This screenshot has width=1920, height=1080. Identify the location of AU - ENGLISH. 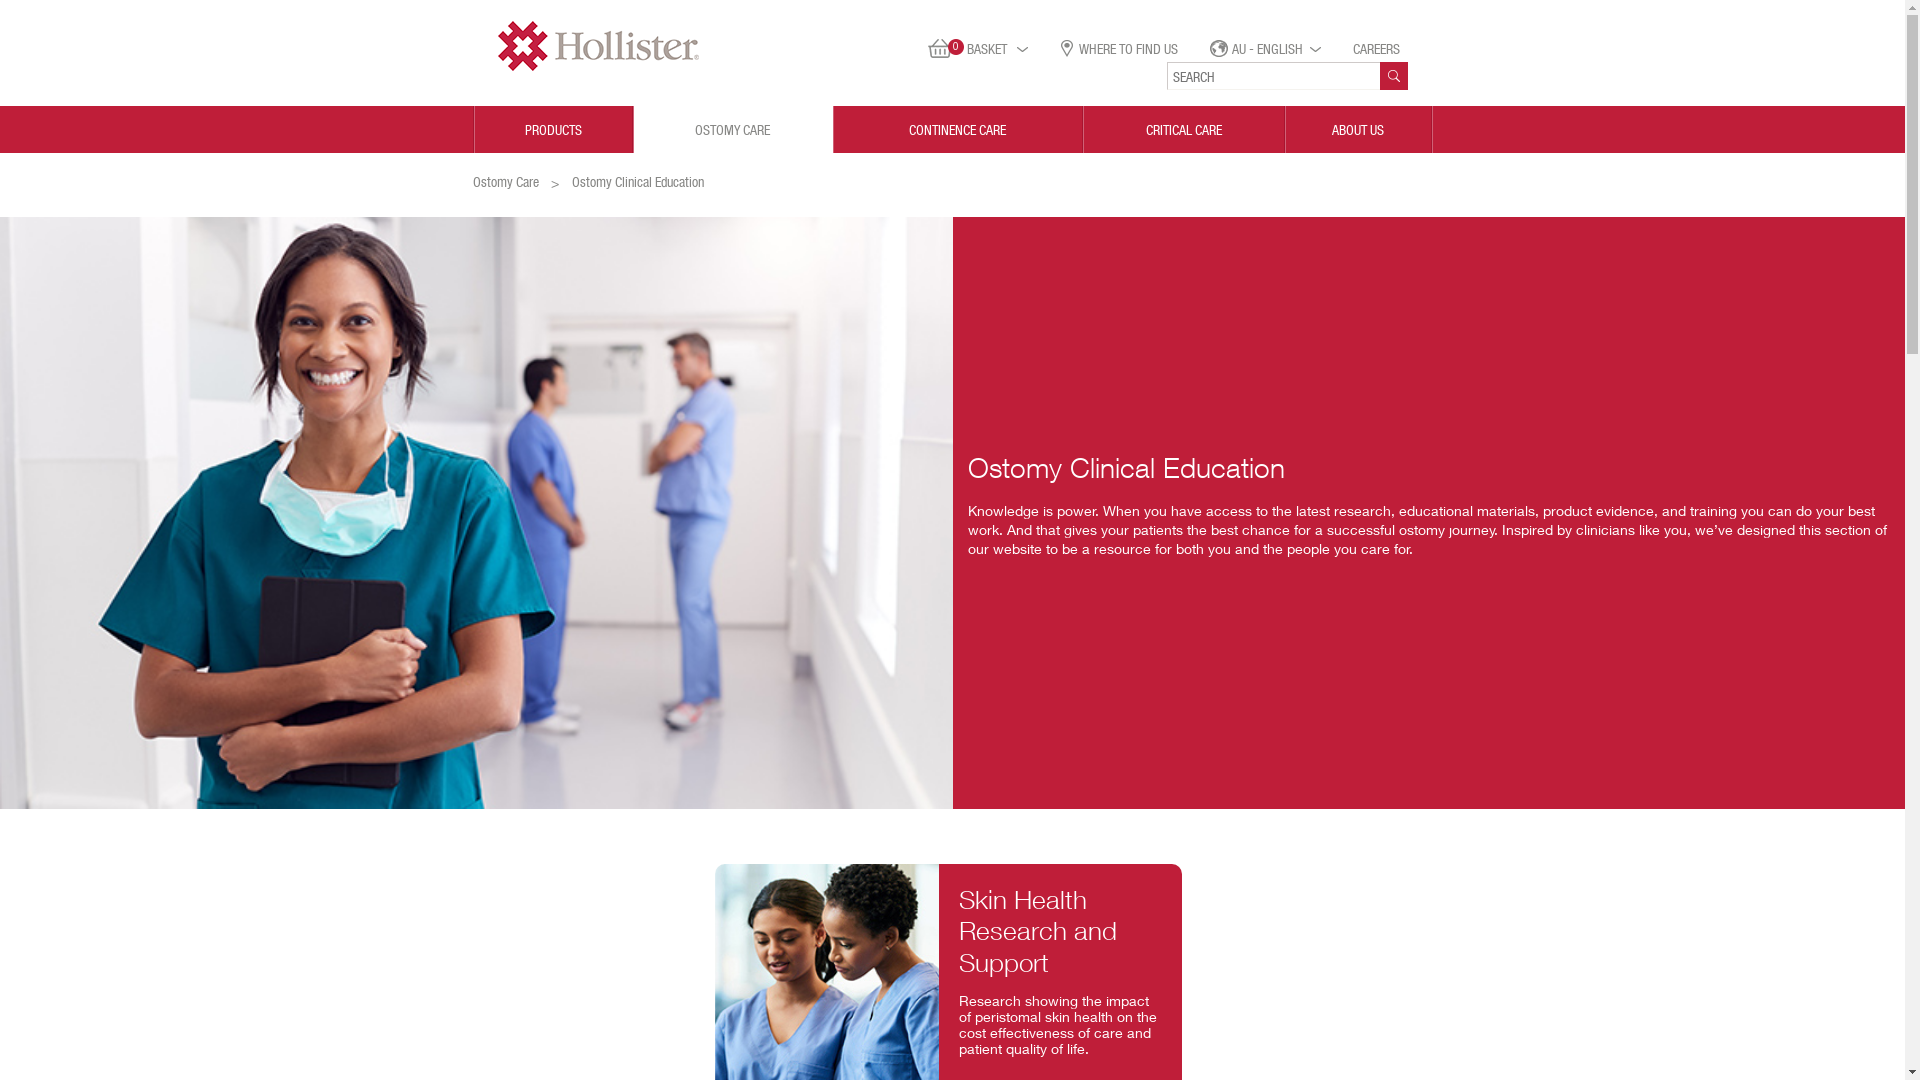
(1266, 49).